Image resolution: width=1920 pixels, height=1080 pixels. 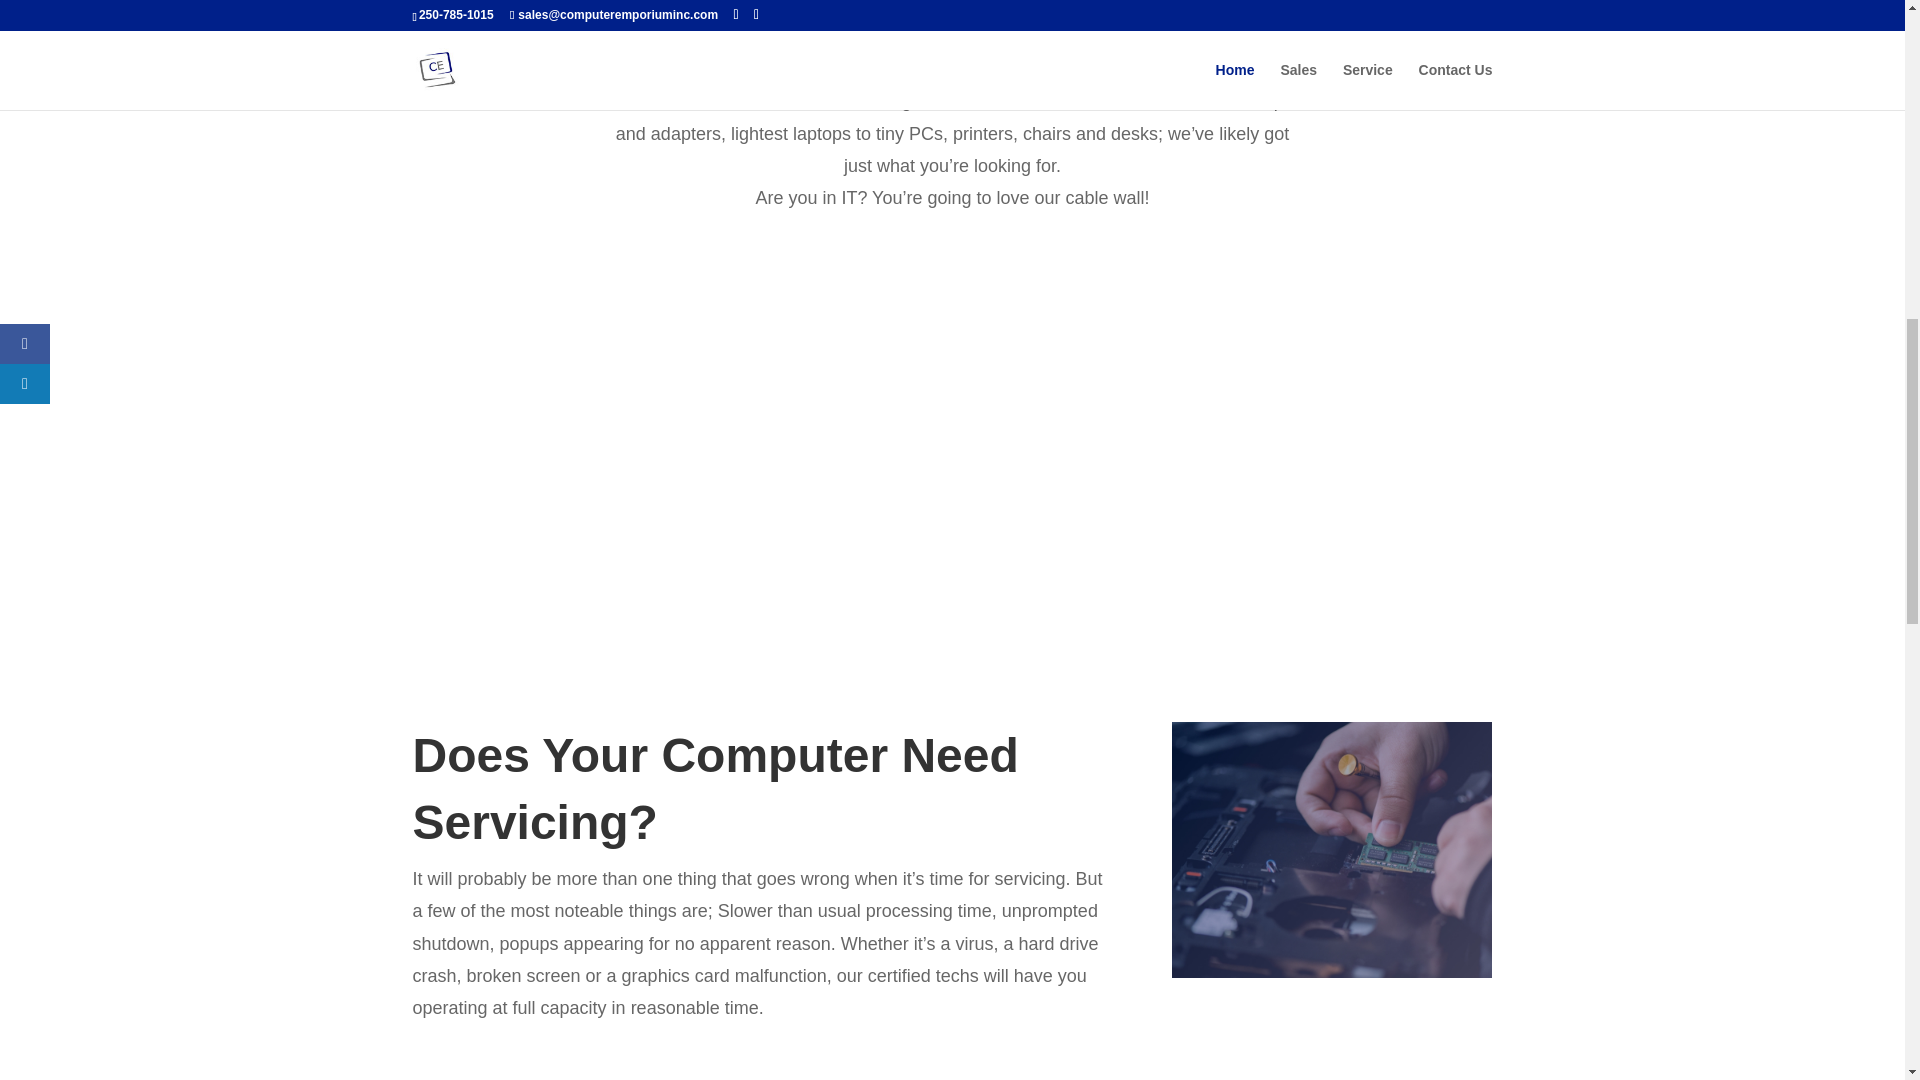 What do you see at coordinates (1331, 850) in the screenshot?
I see `img-15` at bounding box center [1331, 850].